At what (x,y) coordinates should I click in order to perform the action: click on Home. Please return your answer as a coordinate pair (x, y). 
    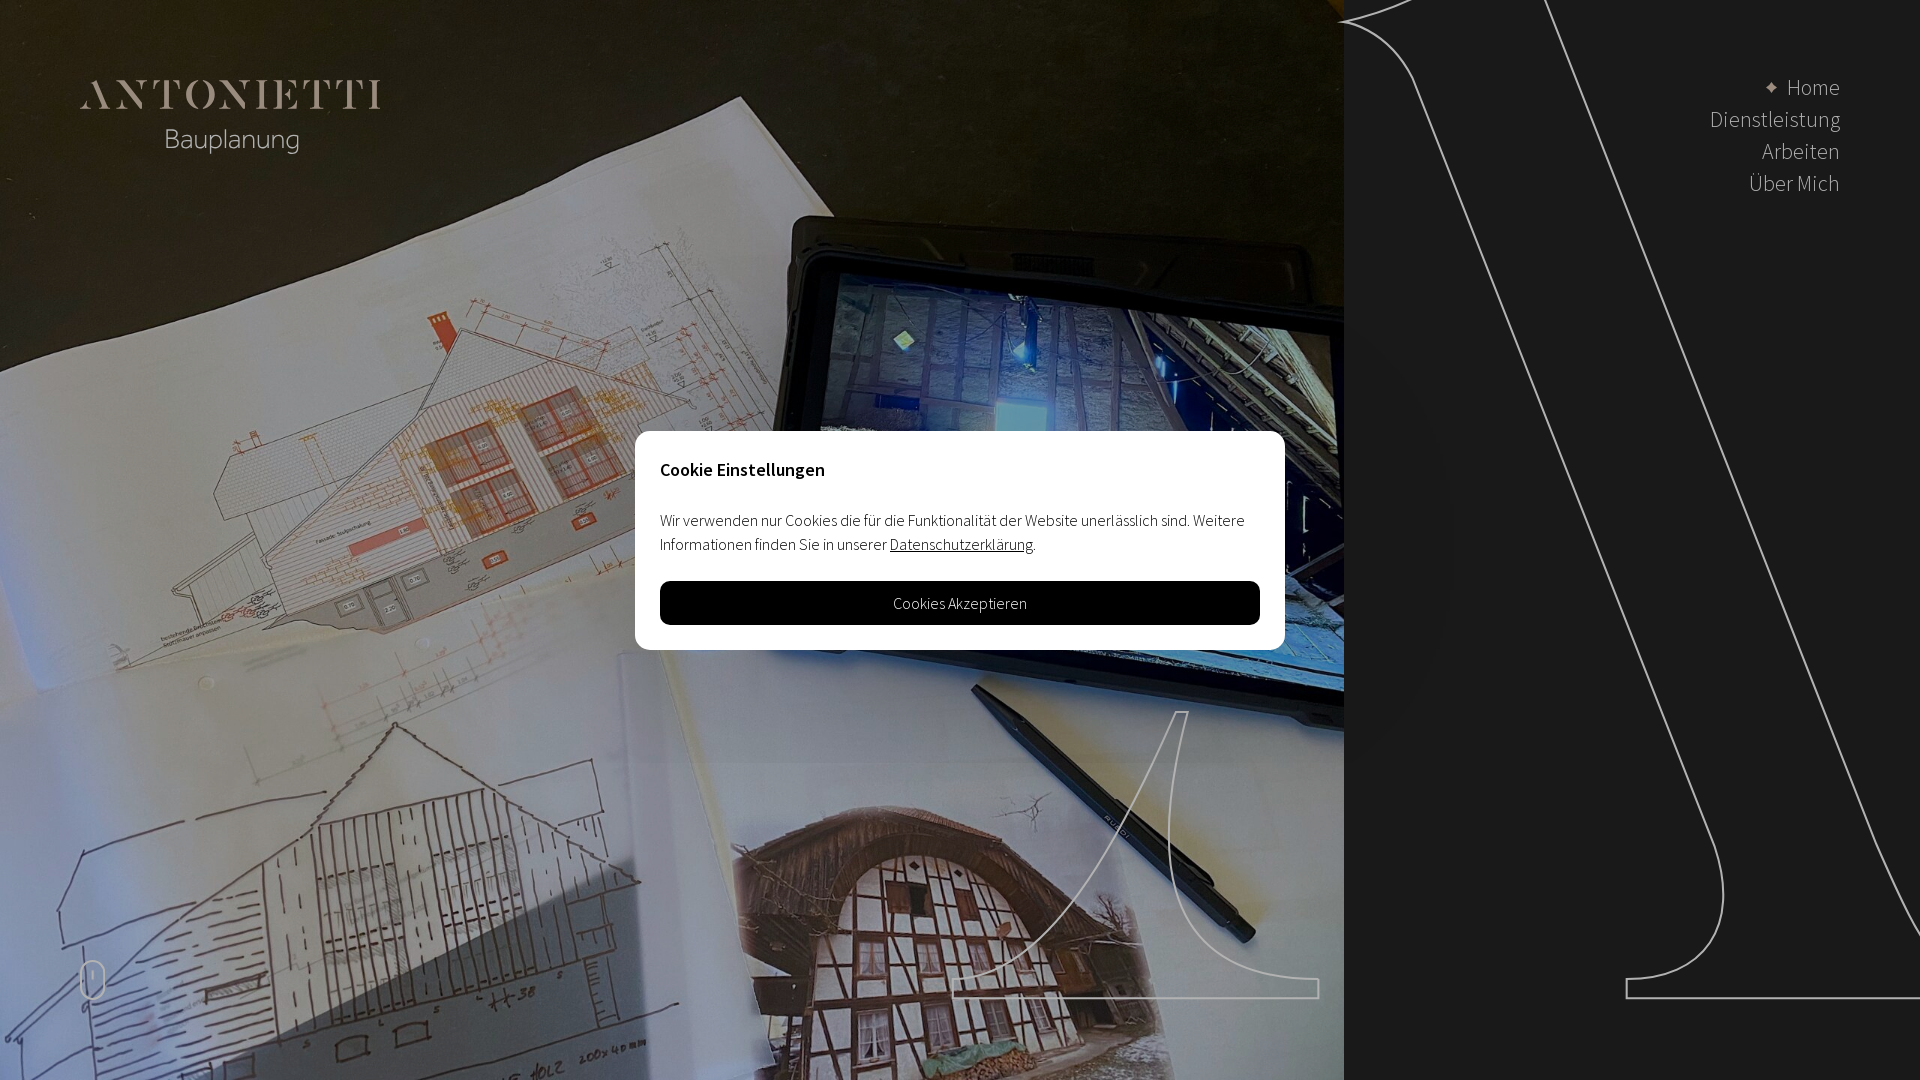
    Looking at the image, I should click on (1803, 87).